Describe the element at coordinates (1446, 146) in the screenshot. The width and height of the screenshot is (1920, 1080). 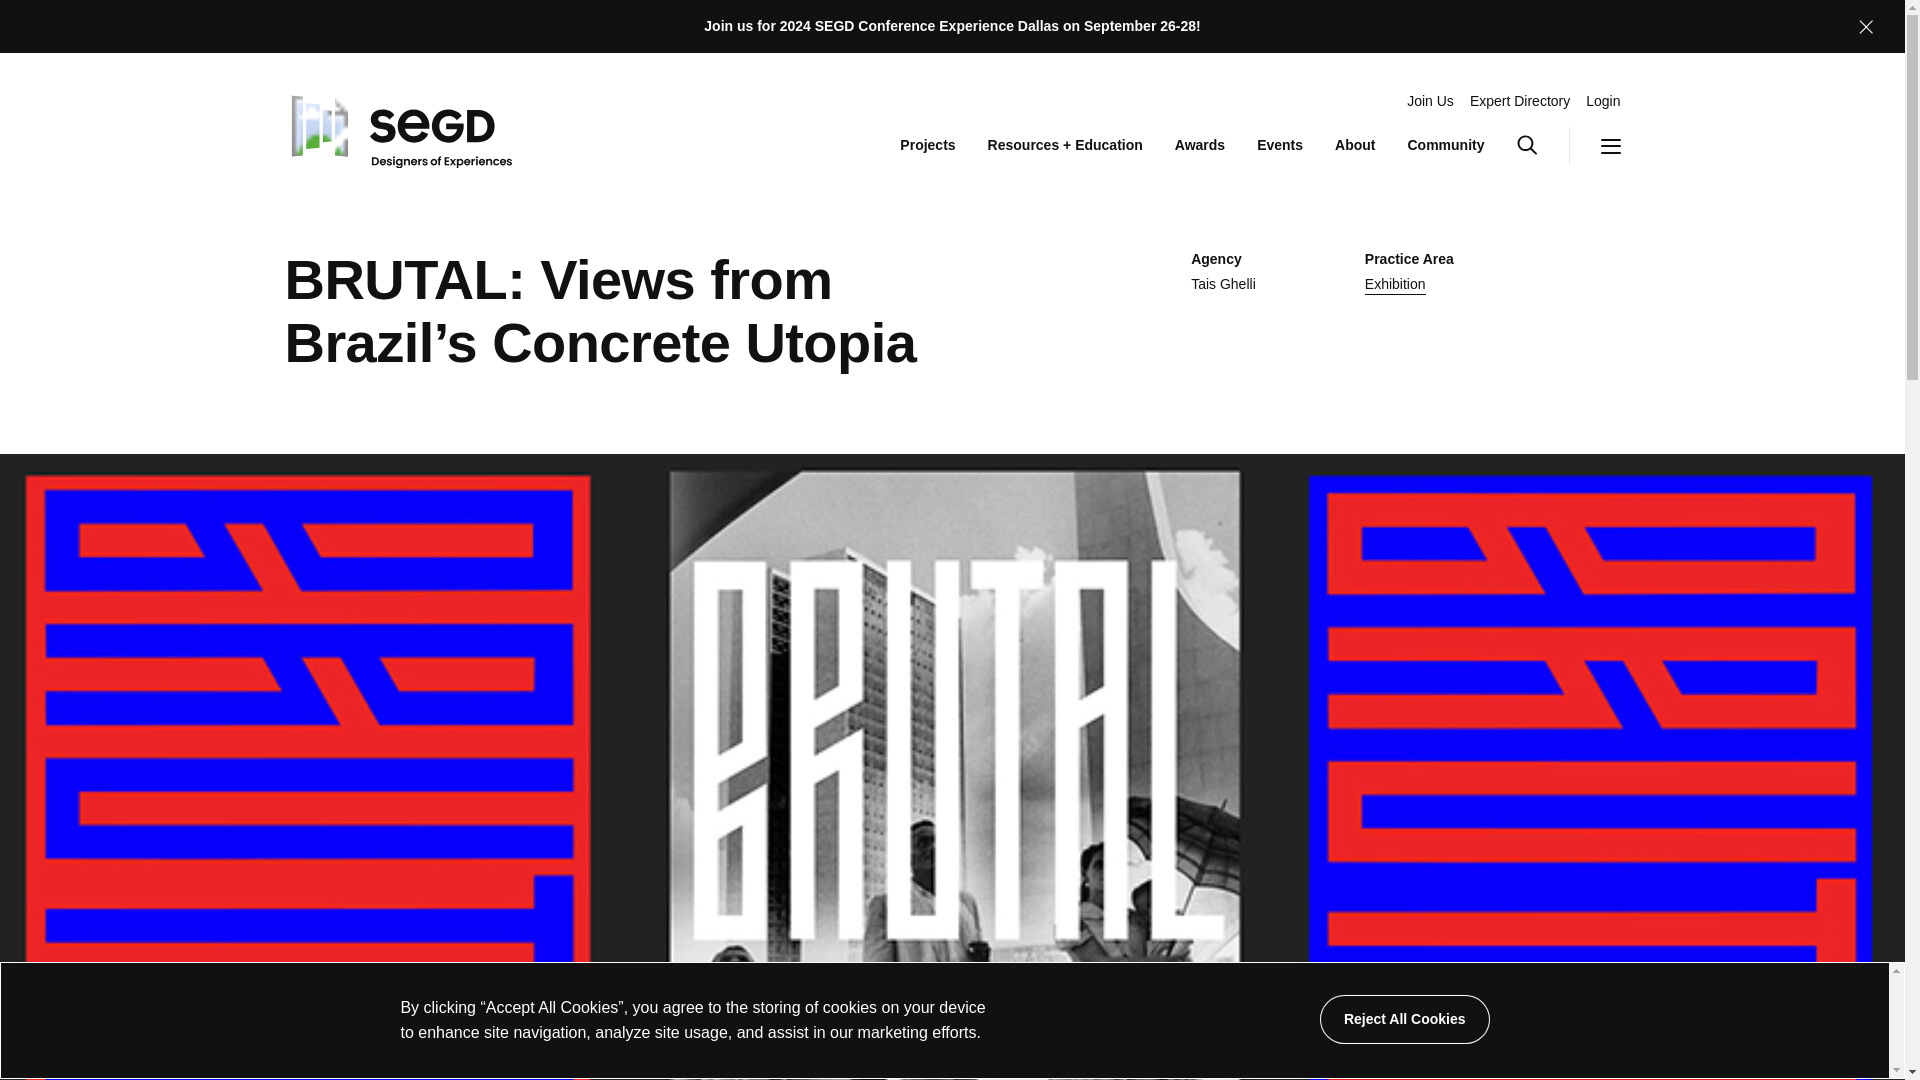
I see `Community` at that location.